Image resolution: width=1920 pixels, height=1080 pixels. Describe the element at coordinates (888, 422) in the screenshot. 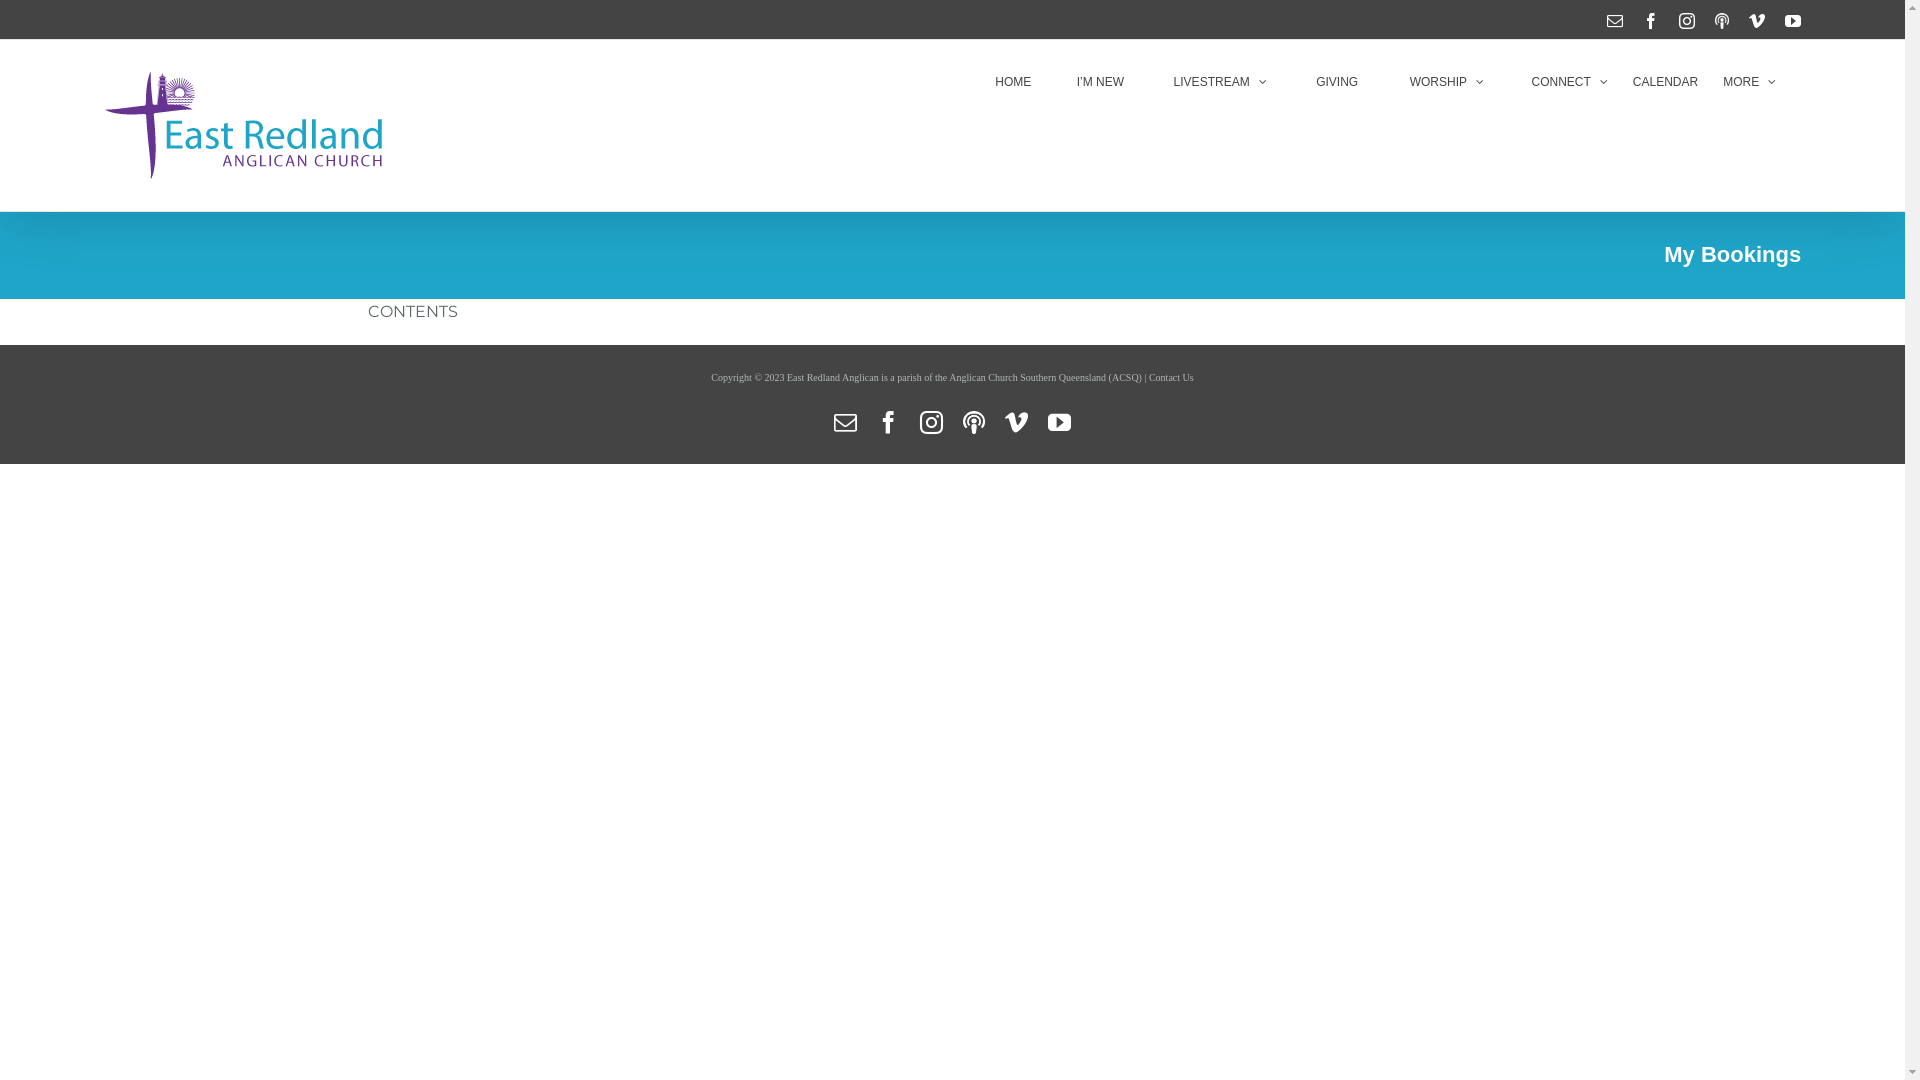

I see `Facebook` at that location.